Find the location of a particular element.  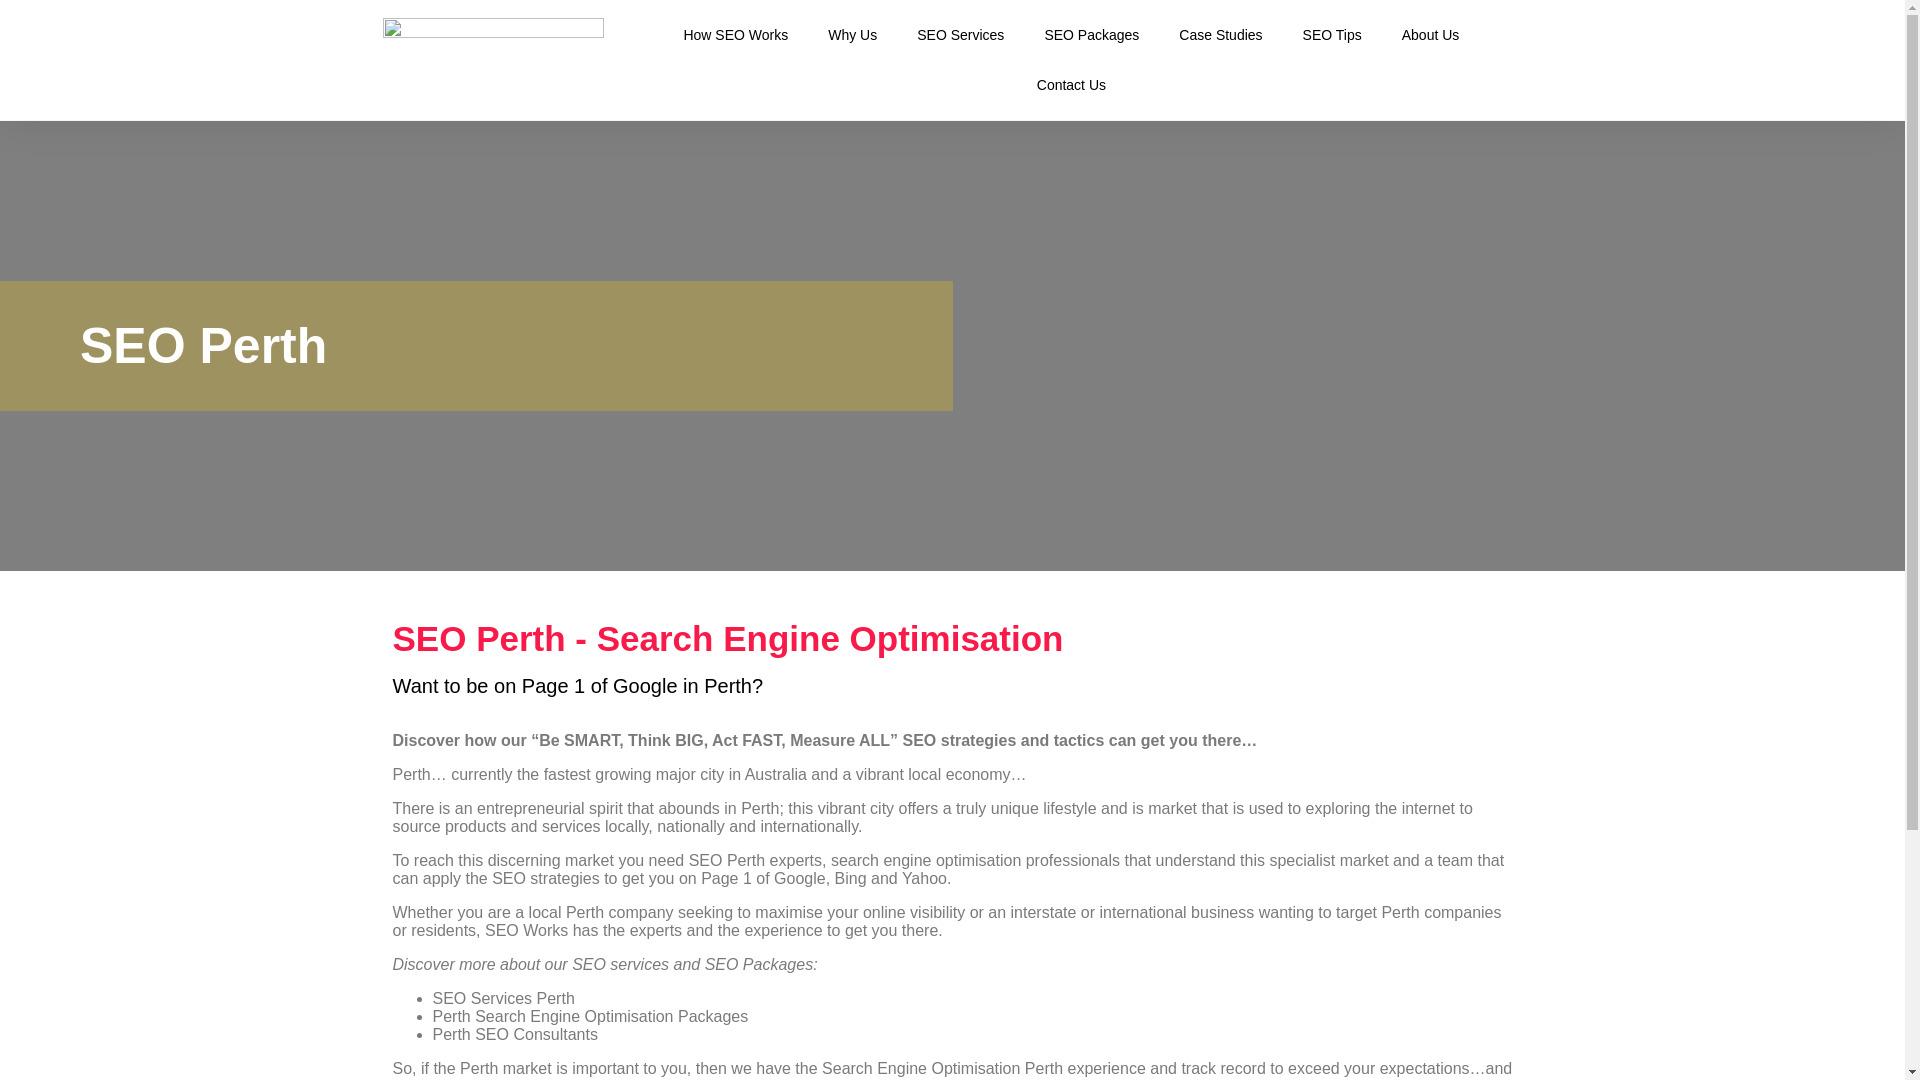

Contact Us is located at coordinates (1071, 85).